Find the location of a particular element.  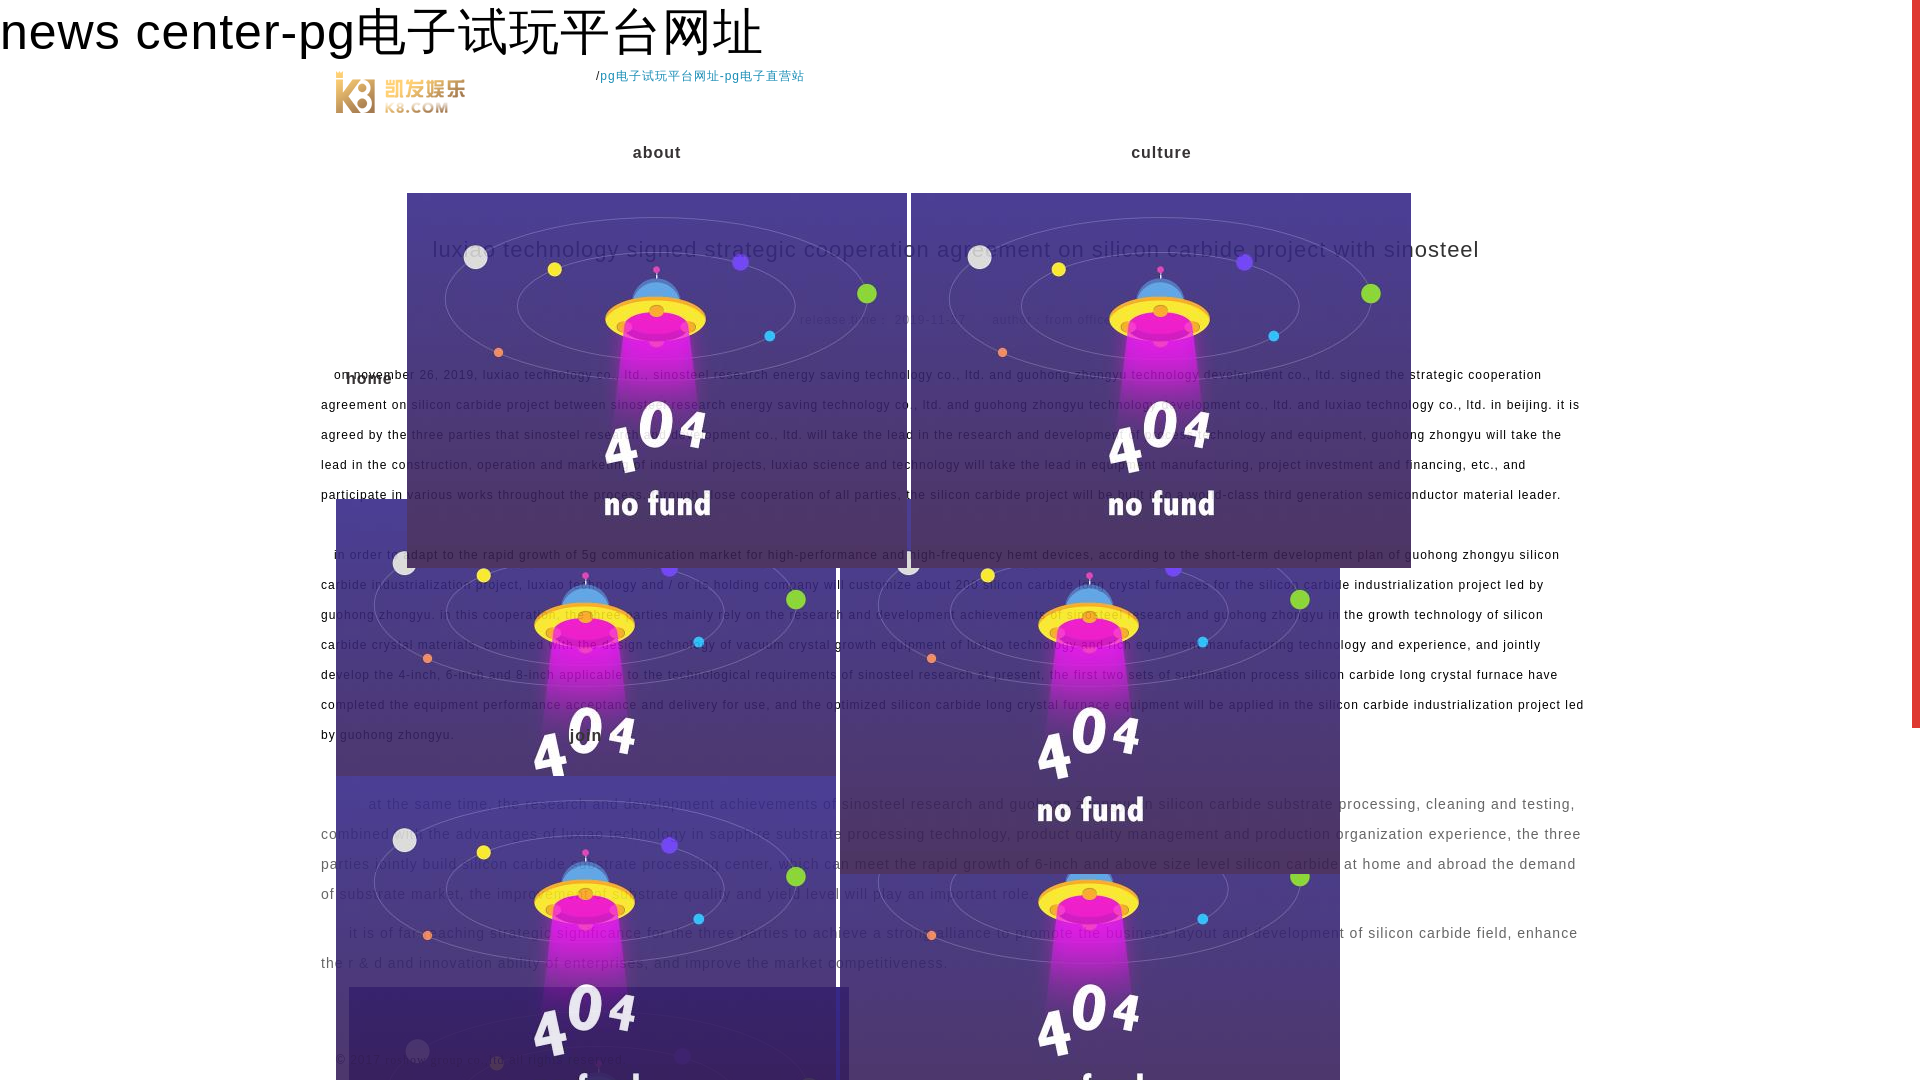

culture is located at coordinates (1160, 153).